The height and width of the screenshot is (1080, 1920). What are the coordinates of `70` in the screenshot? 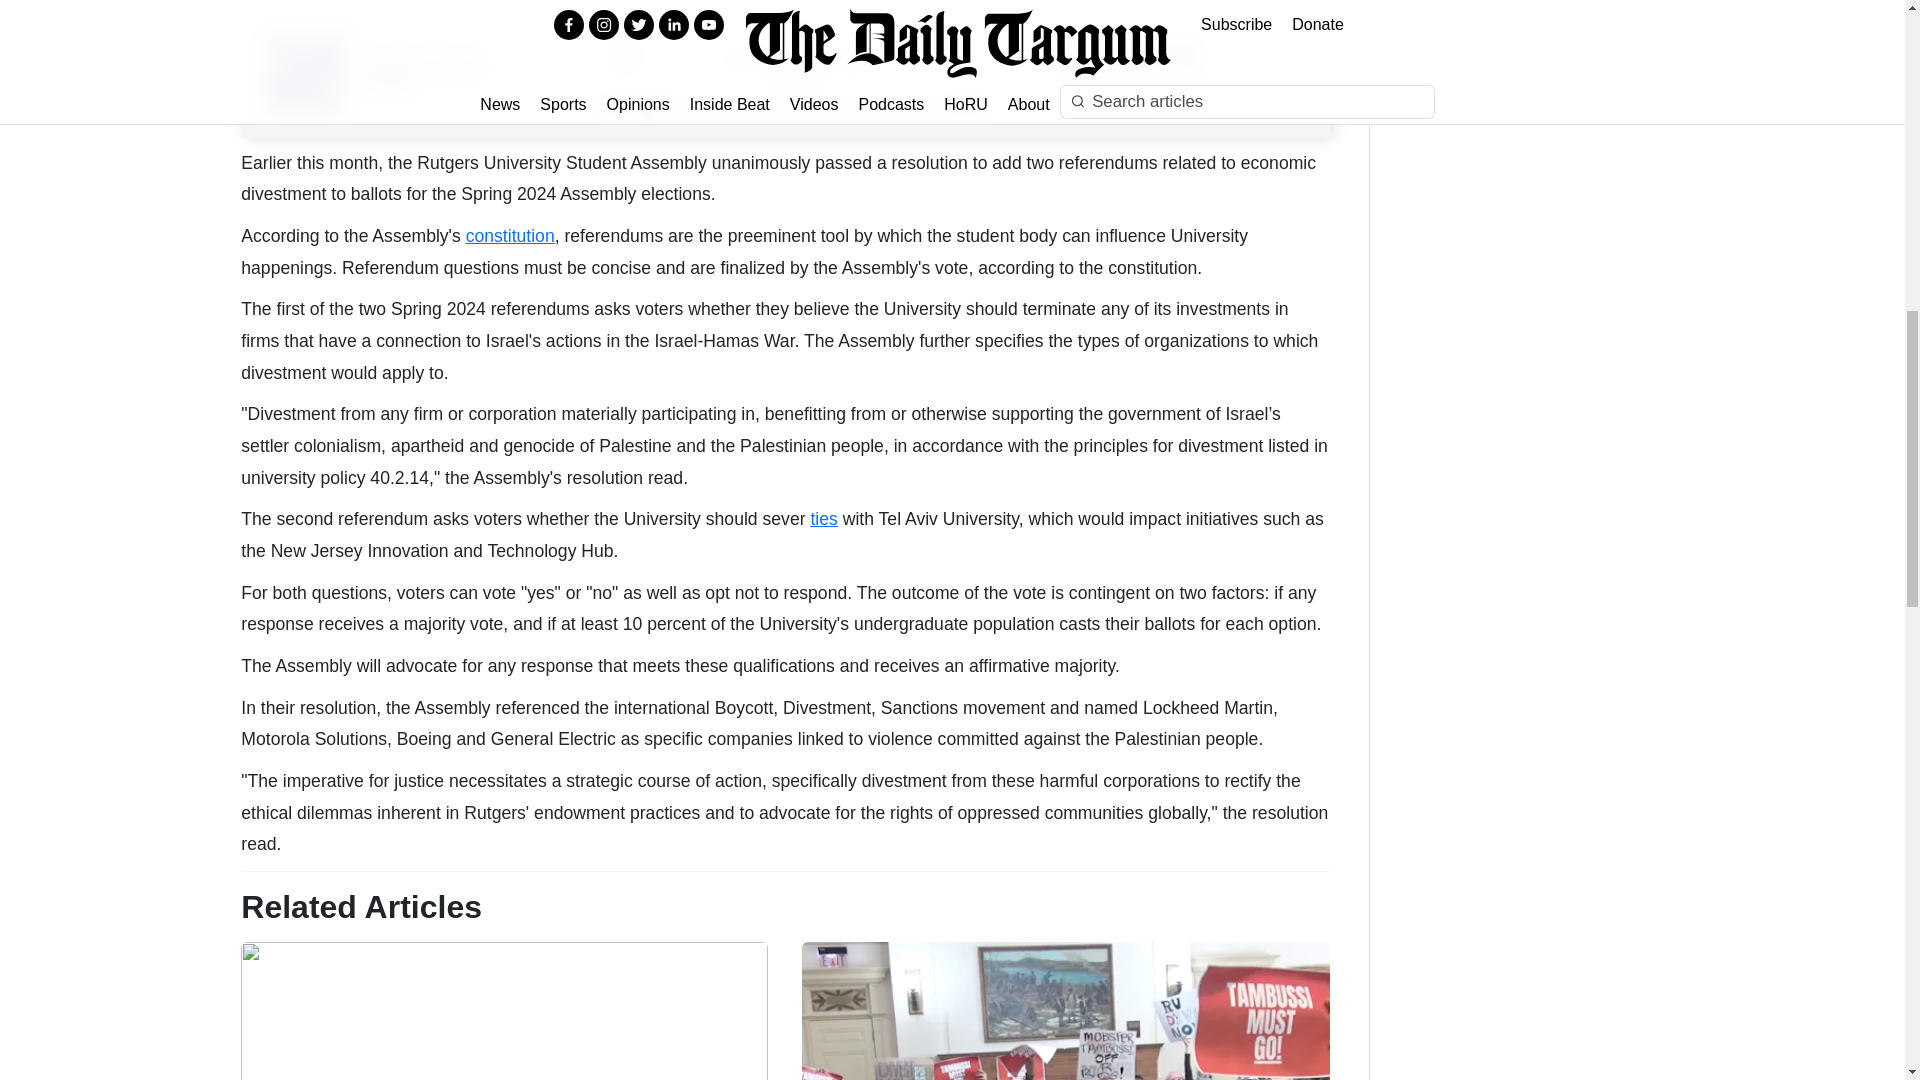 It's located at (1159, 56).